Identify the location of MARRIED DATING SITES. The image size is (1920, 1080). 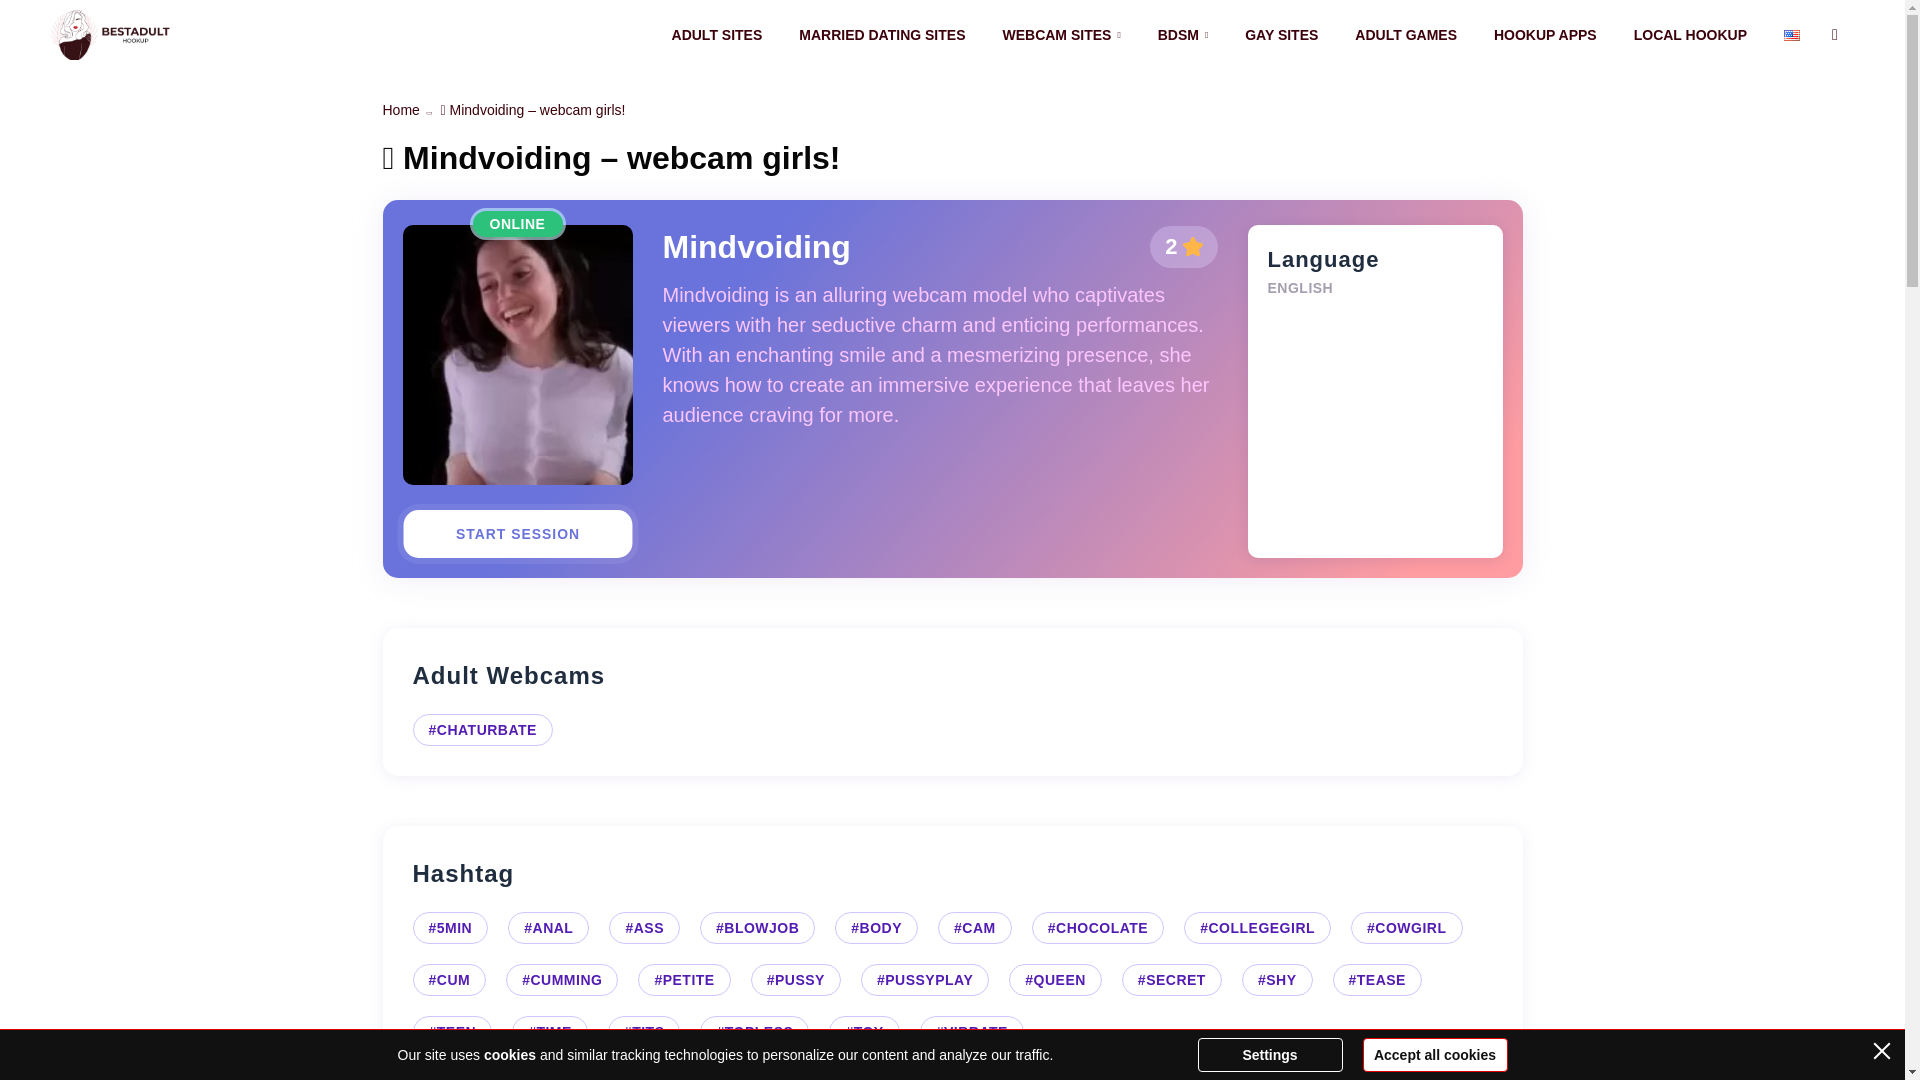
(882, 35).